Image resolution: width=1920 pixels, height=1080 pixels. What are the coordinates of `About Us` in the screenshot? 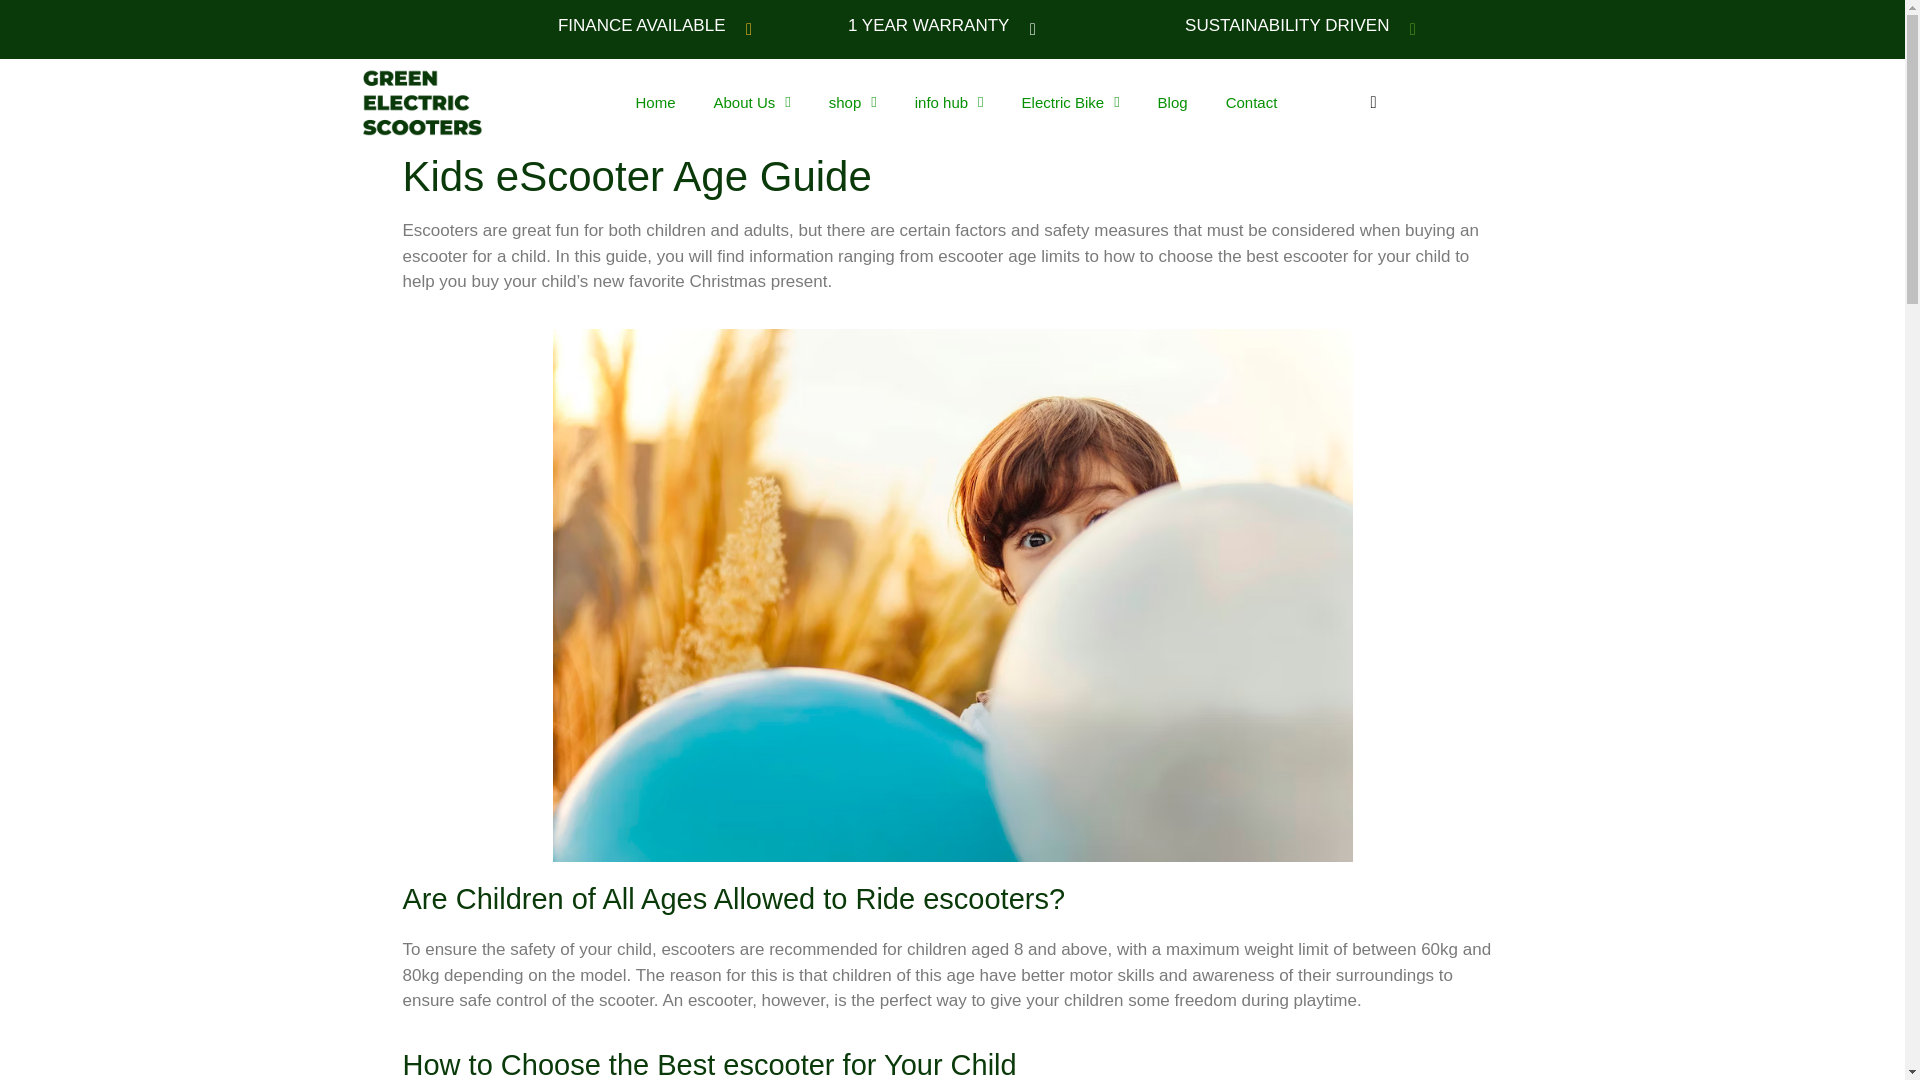 It's located at (752, 102).